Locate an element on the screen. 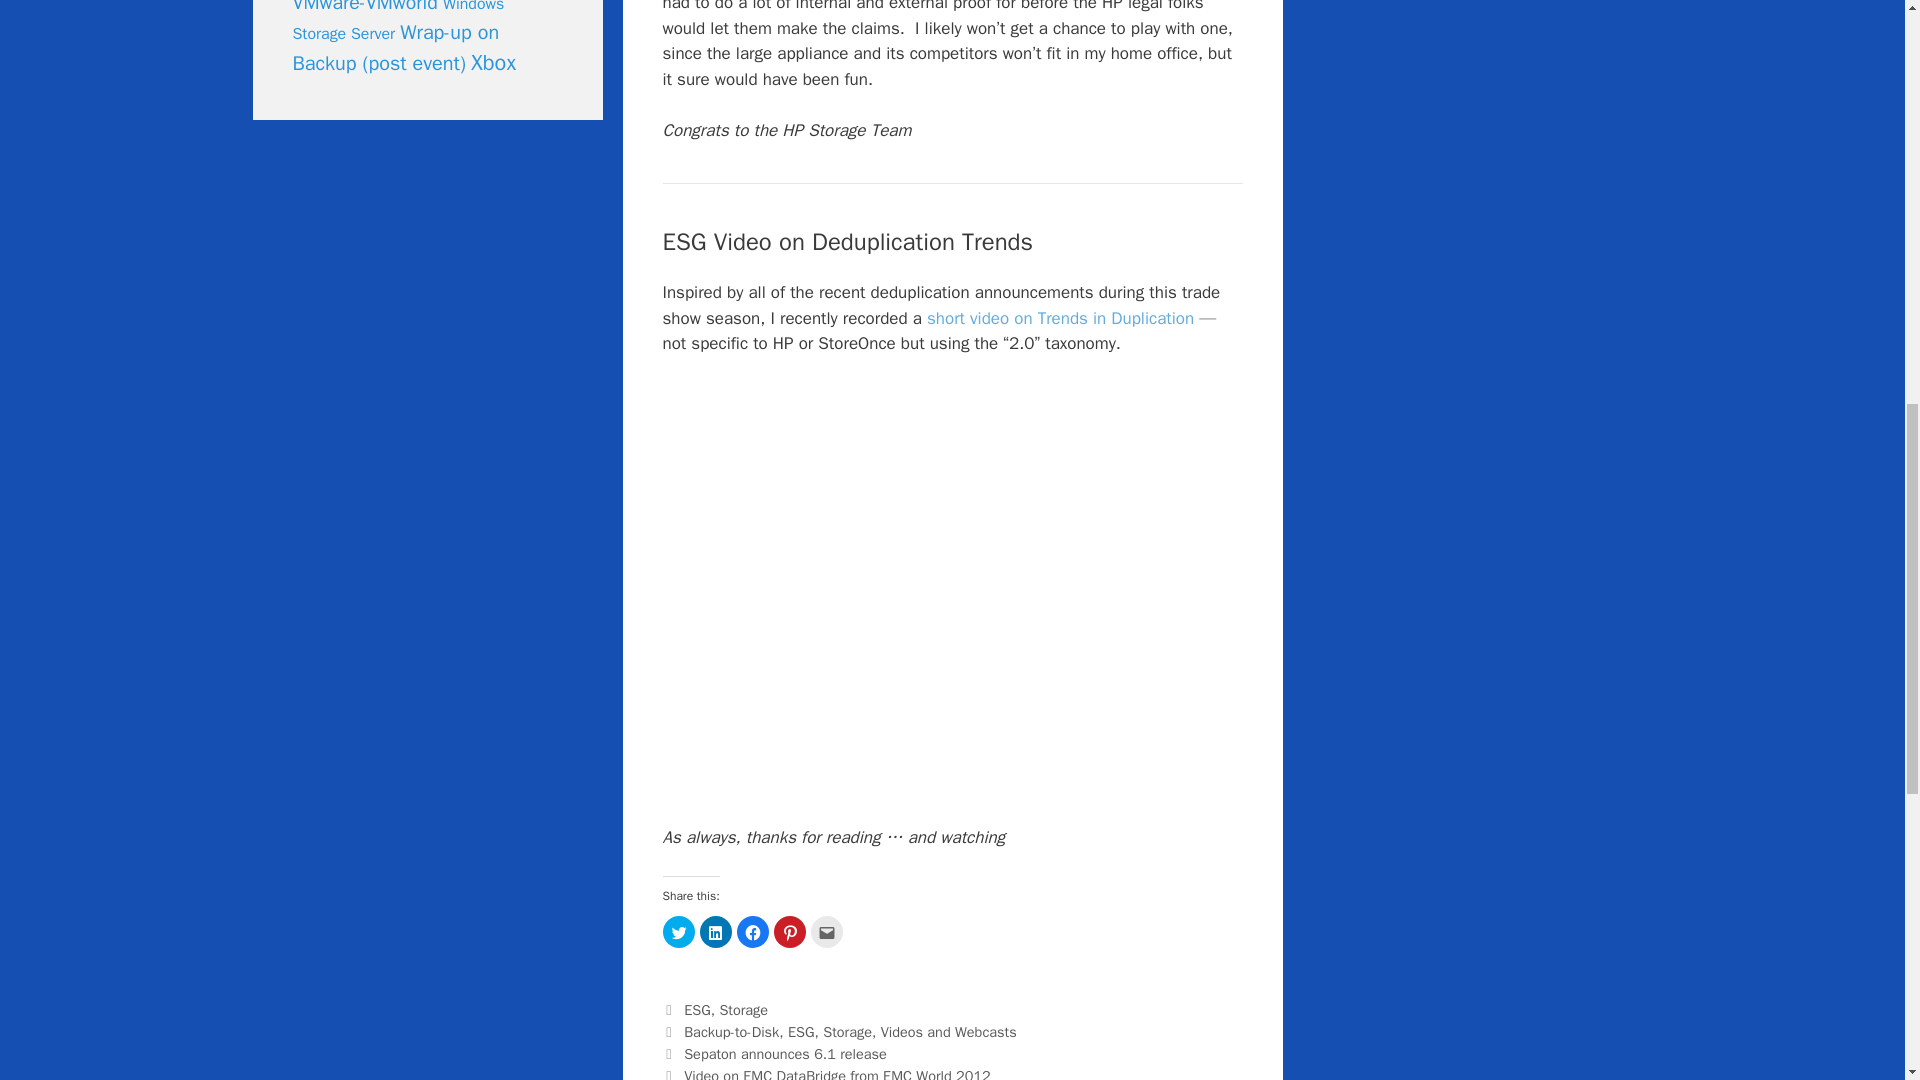 The image size is (1920, 1080). Storage is located at coordinates (847, 1032).